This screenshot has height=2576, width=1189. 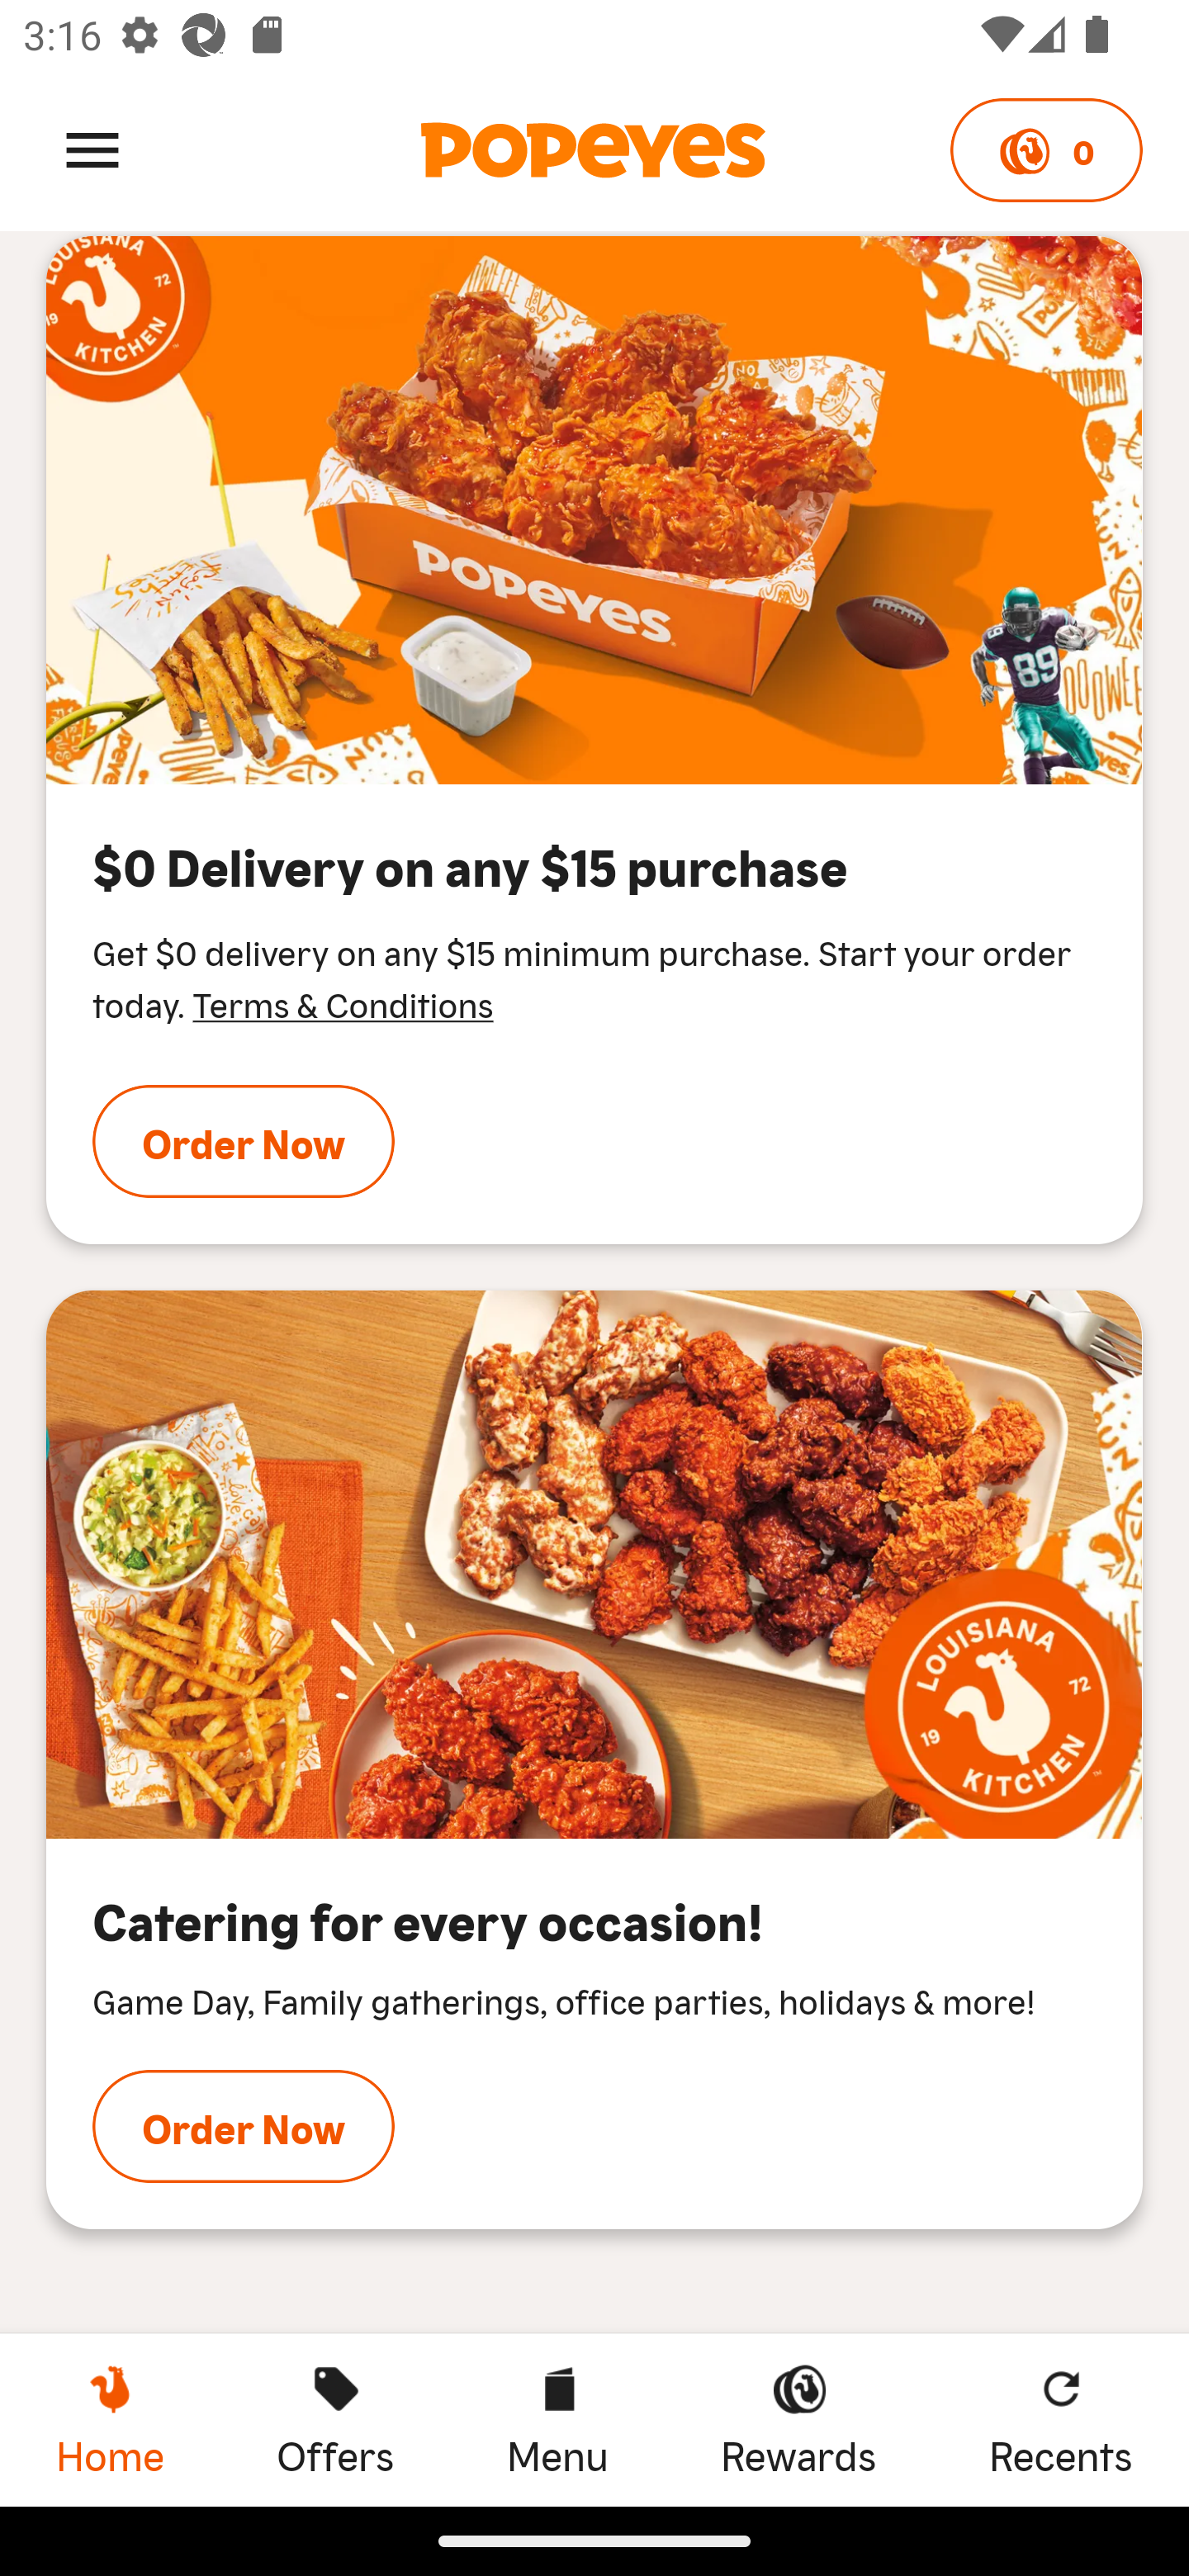 I want to click on Order Now, so click(x=244, y=2126).